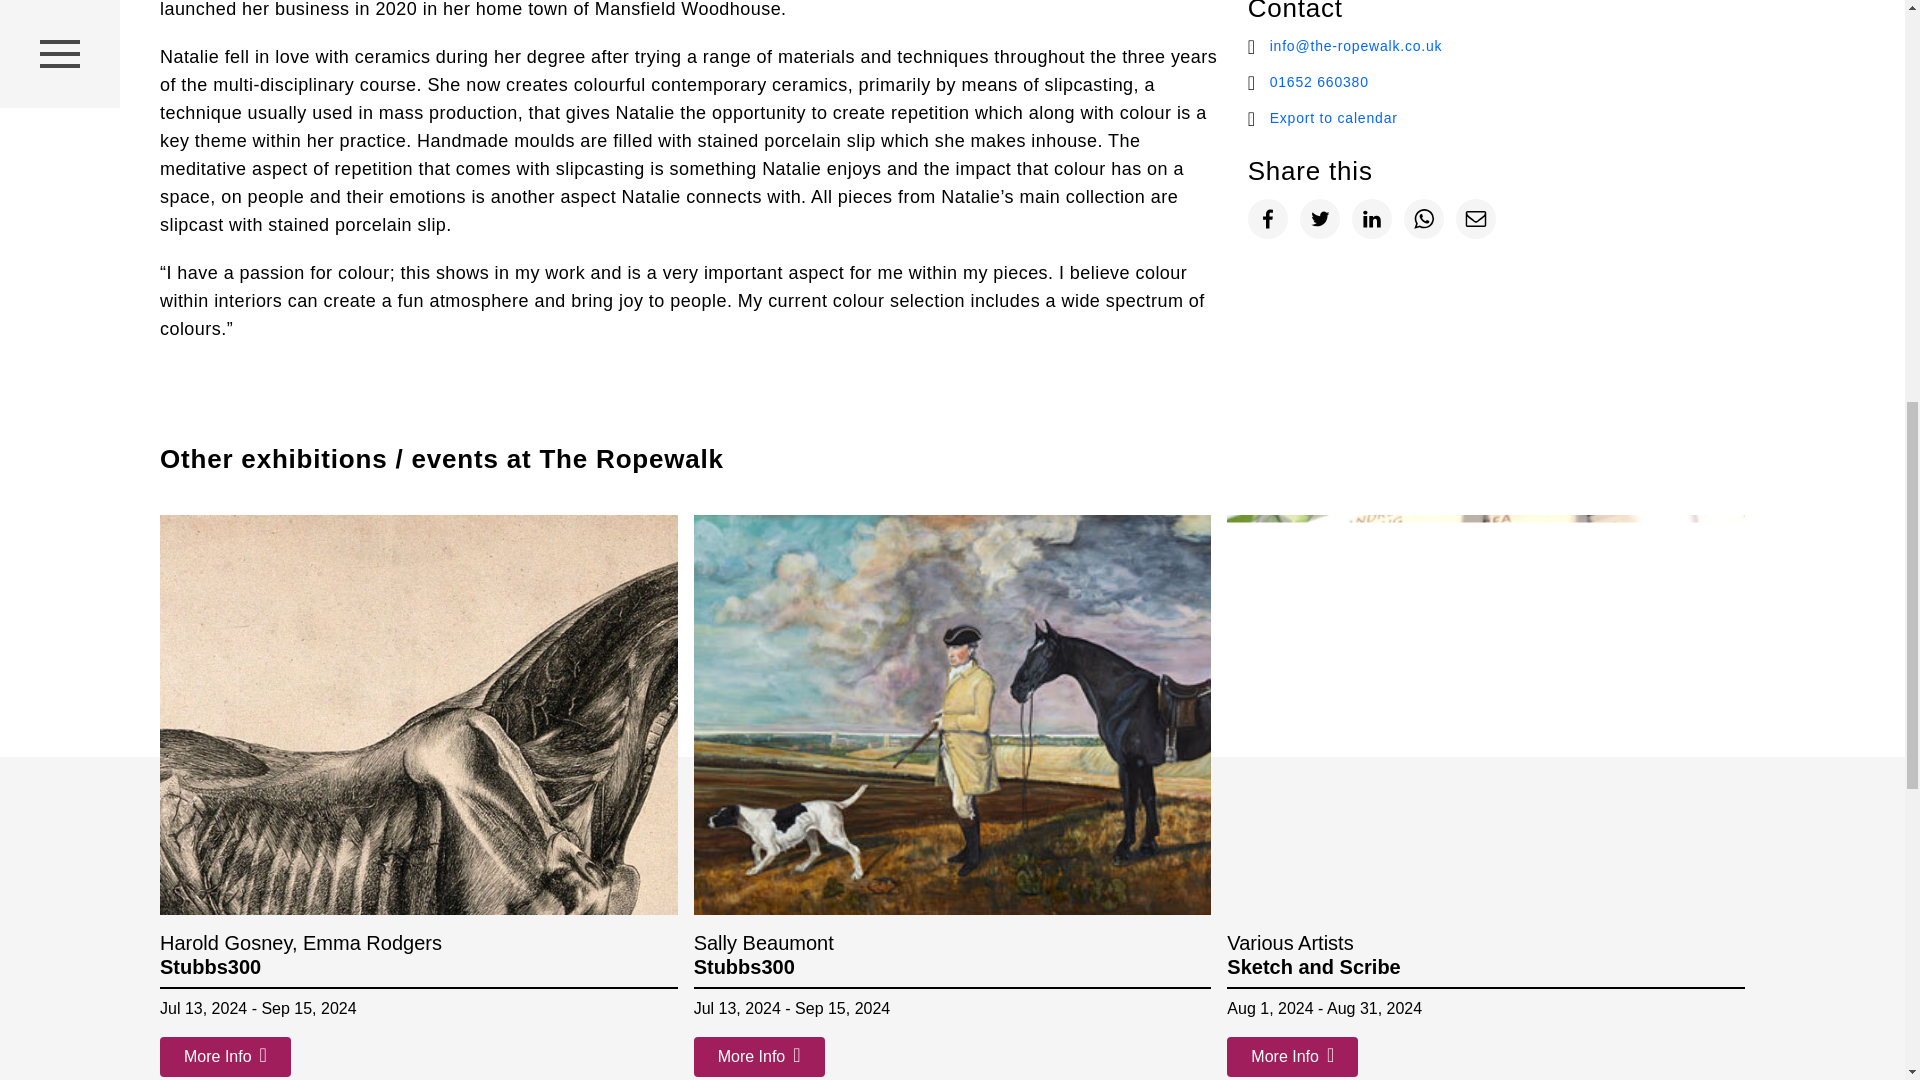  I want to click on More Info, so click(1292, 1056).